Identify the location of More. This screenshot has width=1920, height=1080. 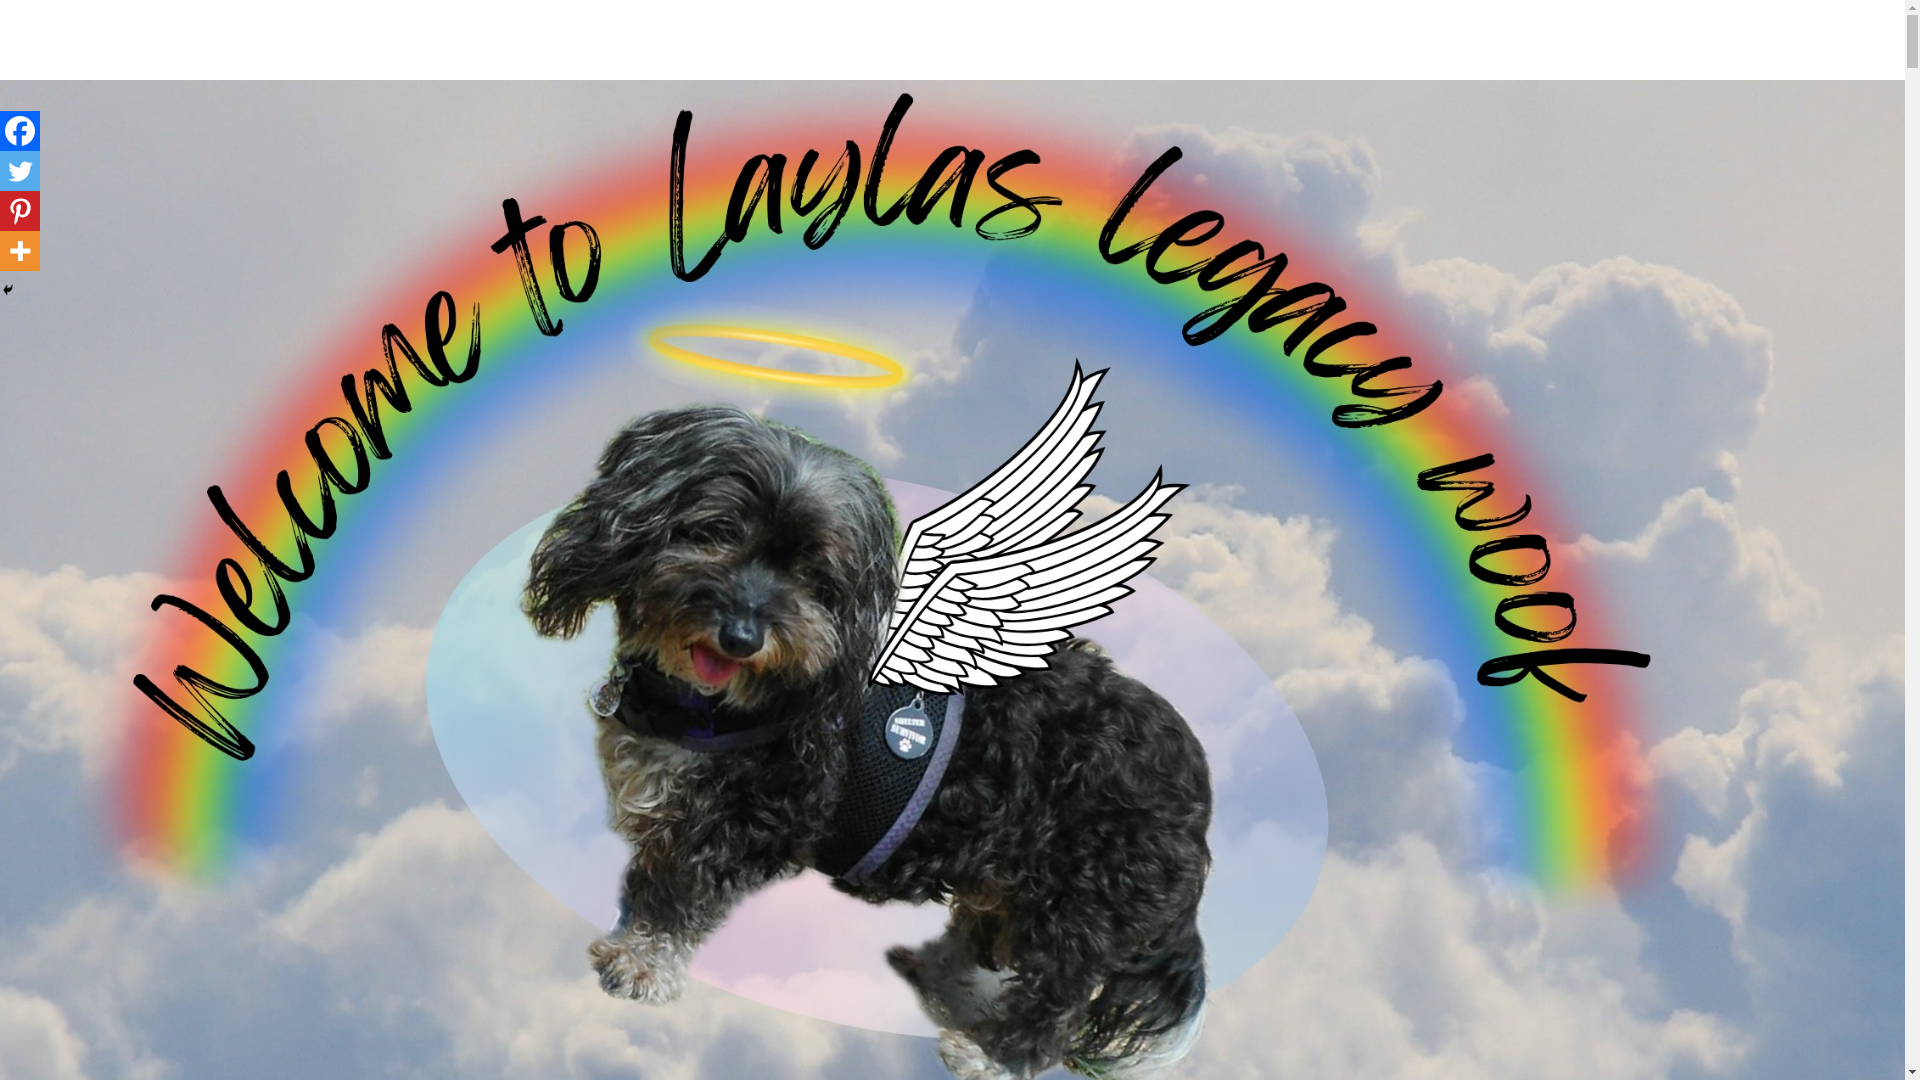
(20, 251).